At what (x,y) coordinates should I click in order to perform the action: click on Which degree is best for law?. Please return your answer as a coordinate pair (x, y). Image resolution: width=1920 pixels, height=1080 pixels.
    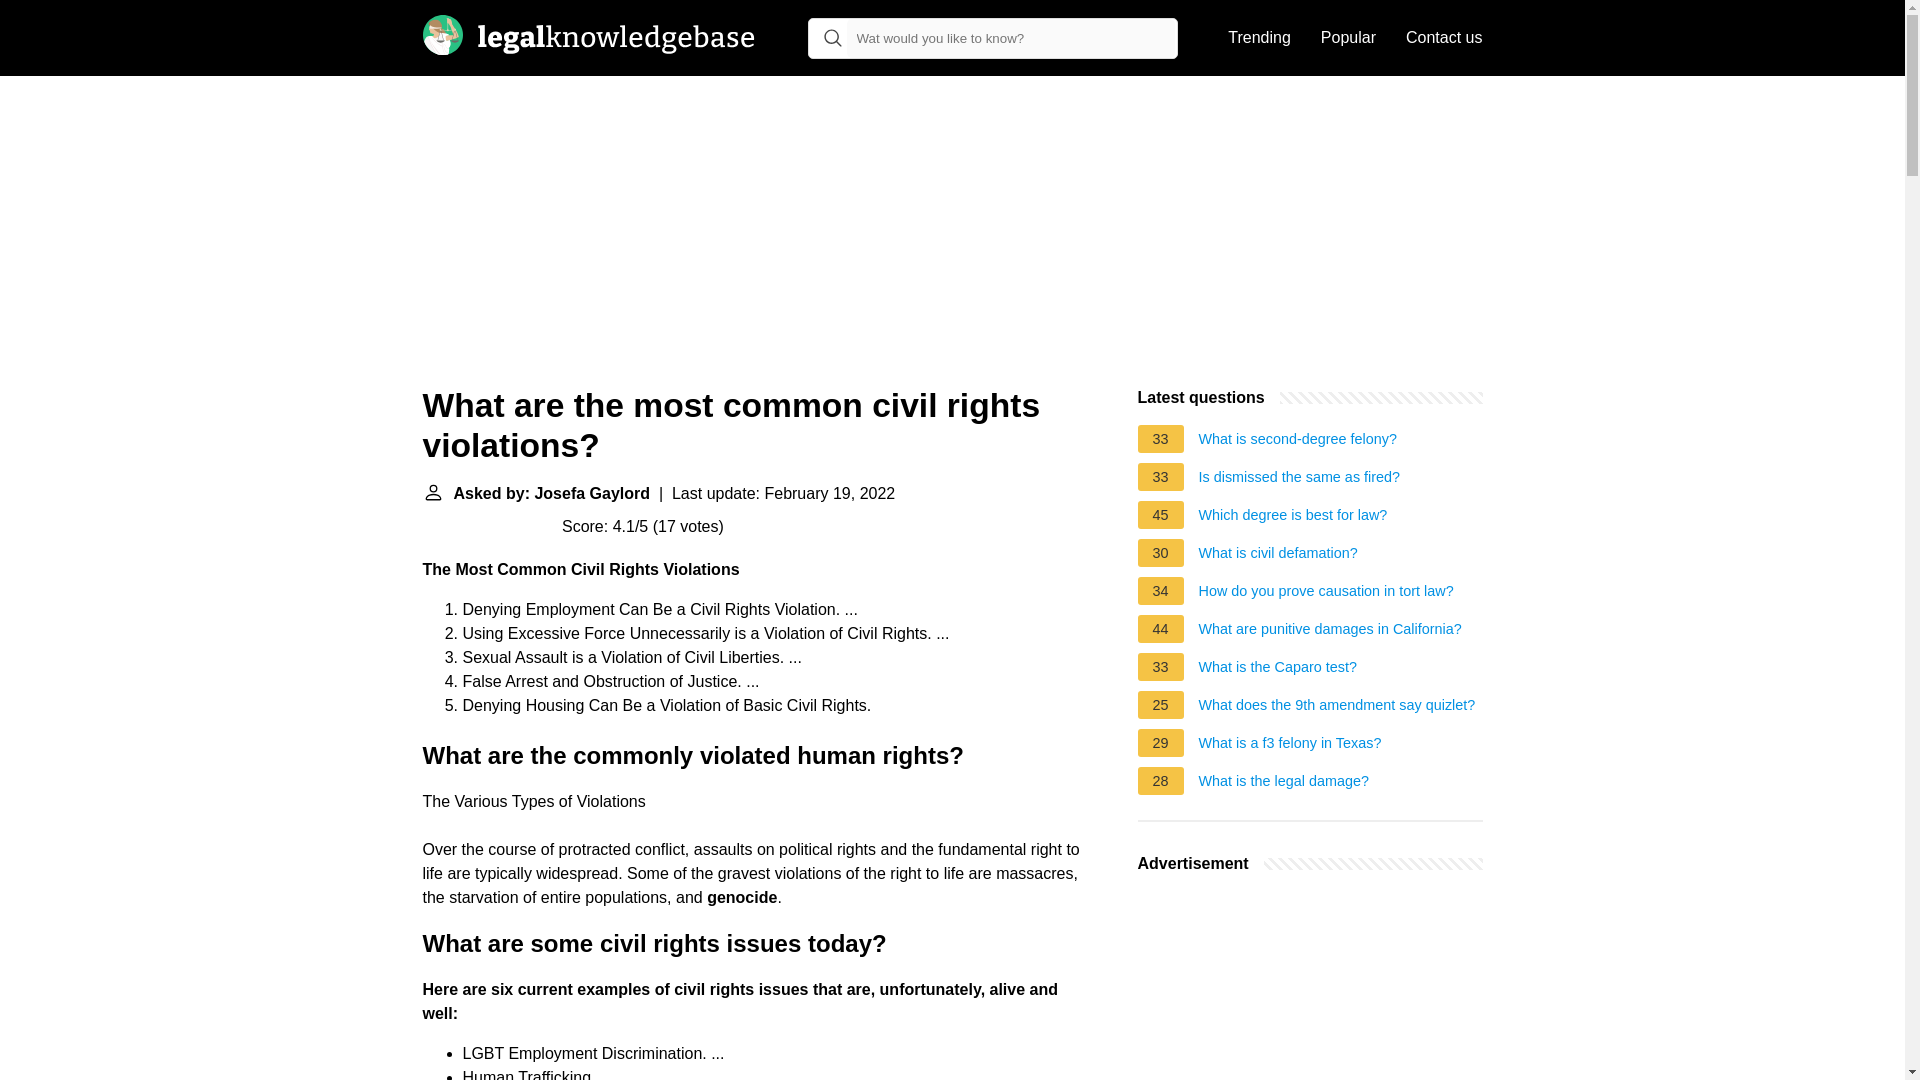
    Looking at the image, I should click on (1293, 518).